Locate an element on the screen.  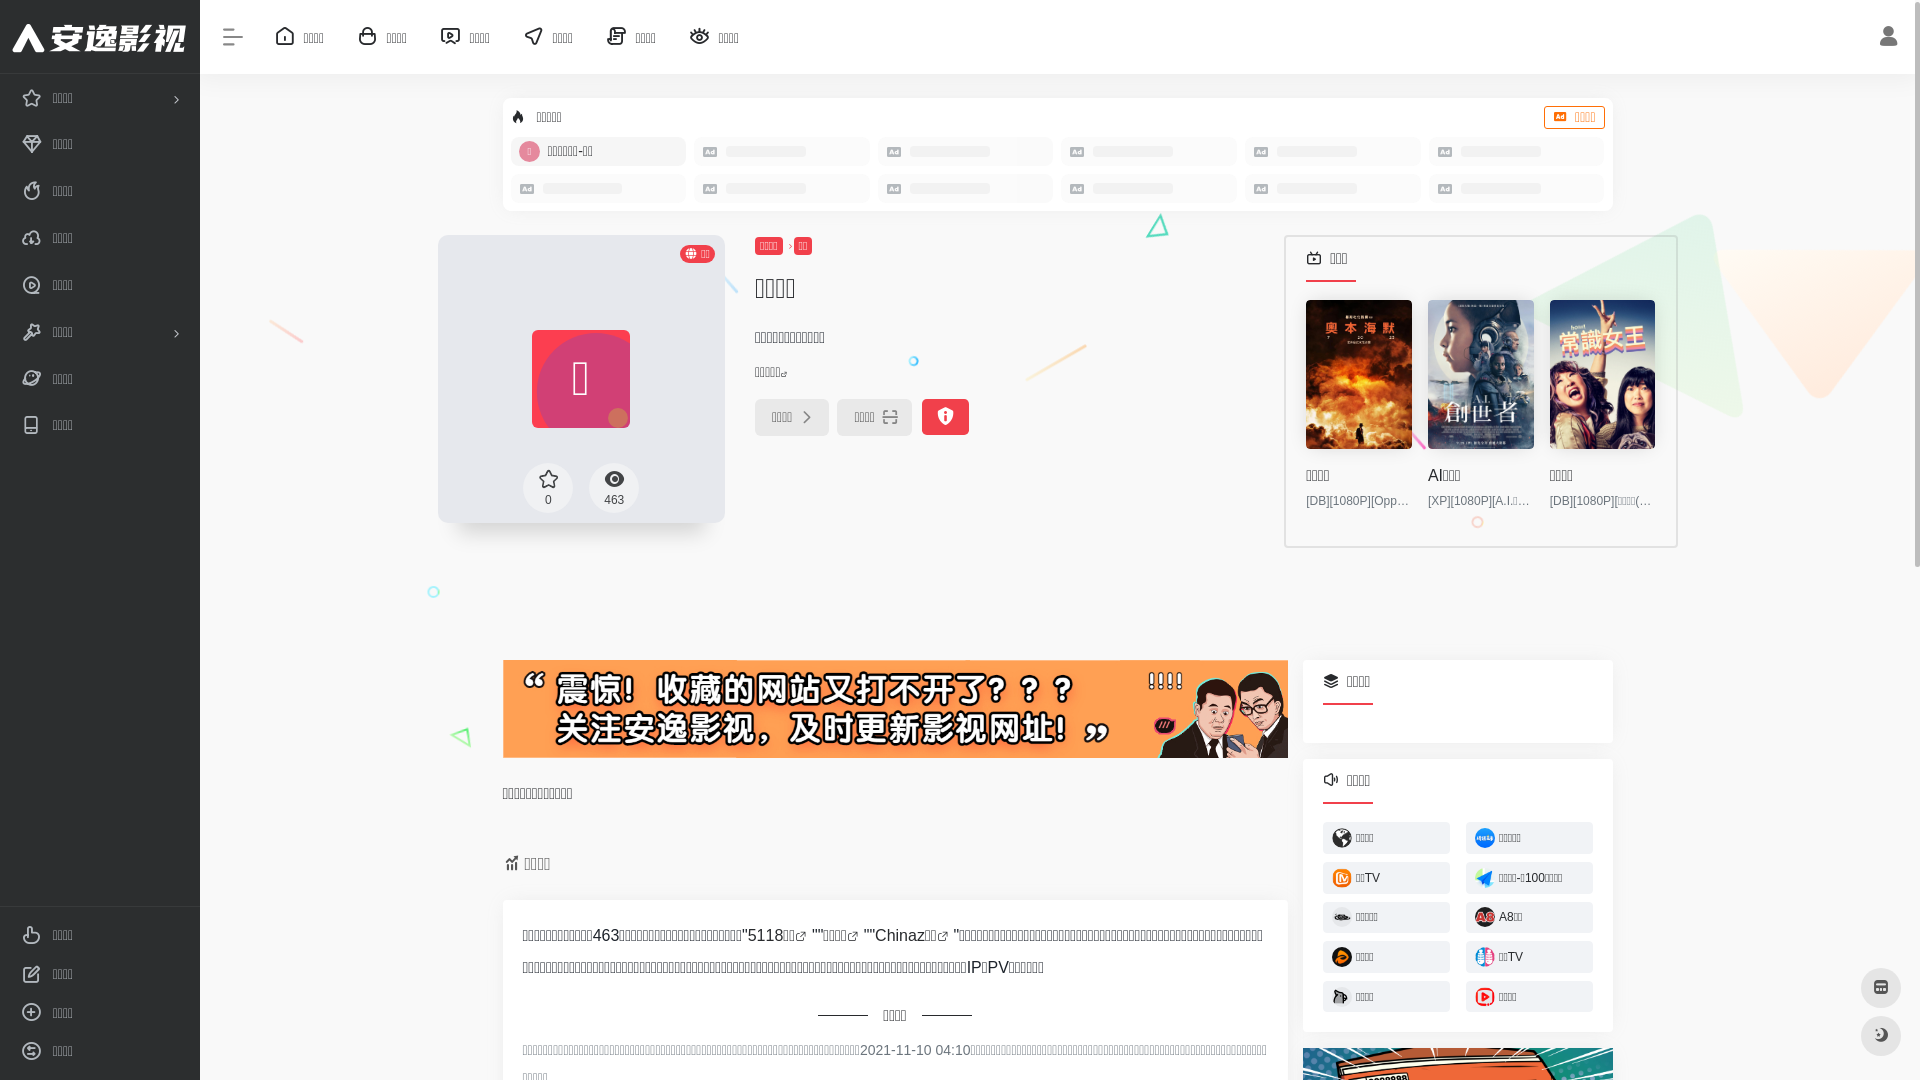
463 is located at coordinates (614, 487).